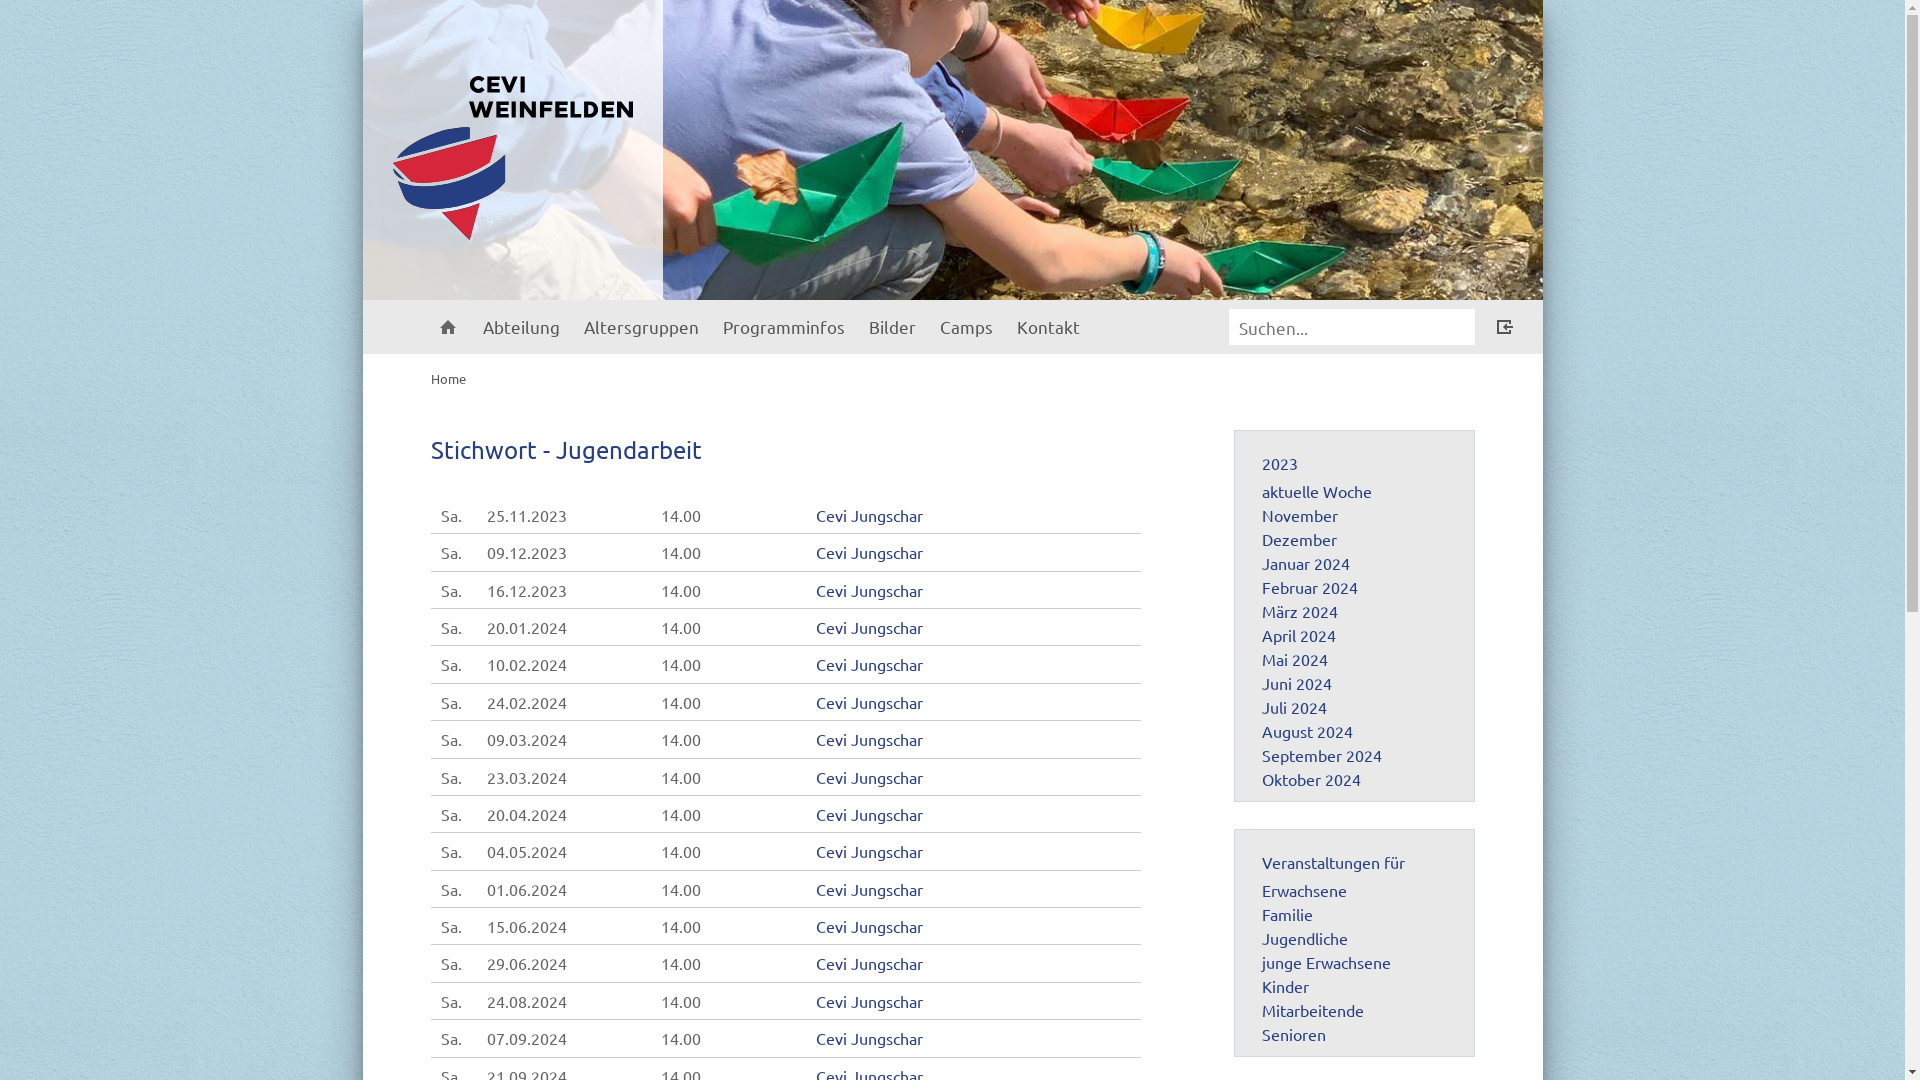 The image size is (1920, 1080). What do you see at coordinates (450, 926) in the screenshot?
I see `Sa.` at bounding box center [450, 926].